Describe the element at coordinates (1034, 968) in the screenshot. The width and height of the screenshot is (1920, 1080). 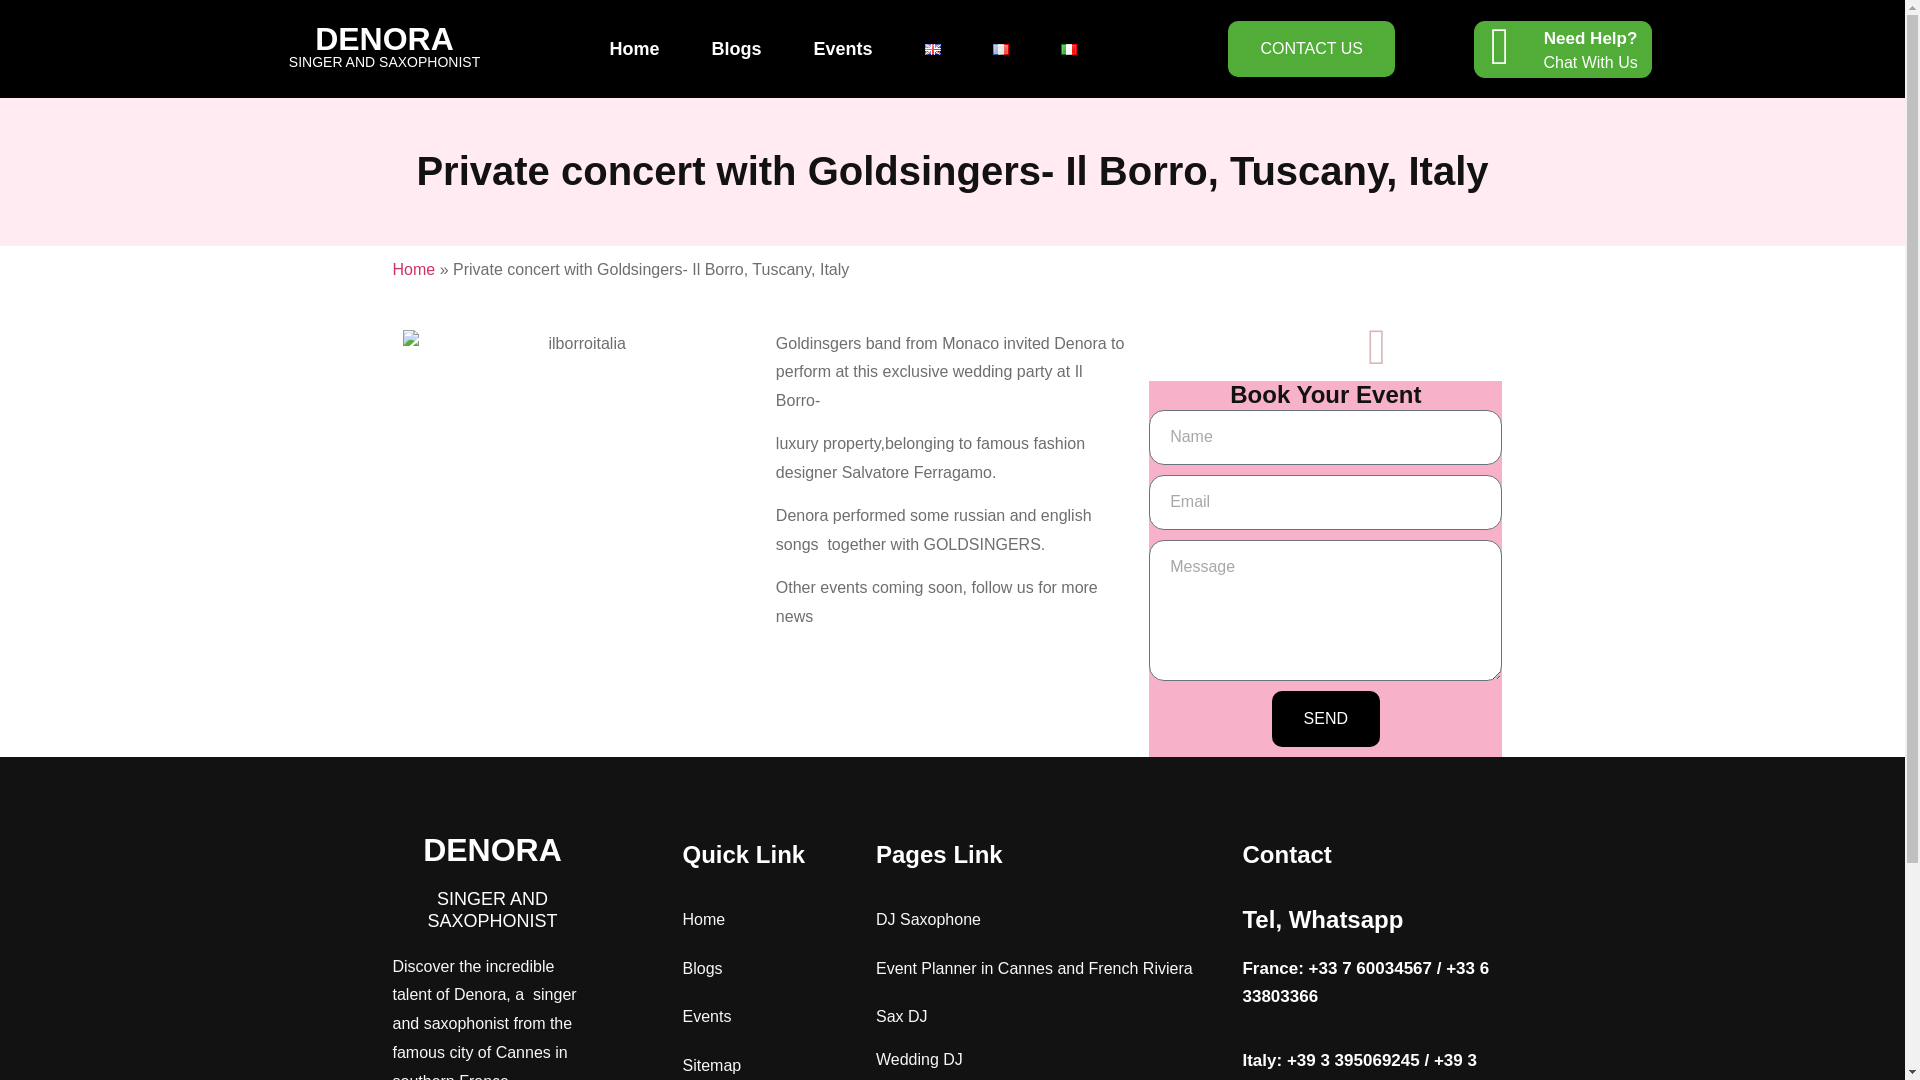
I see `Event Planner in Cannes and French Riviera` at that location.